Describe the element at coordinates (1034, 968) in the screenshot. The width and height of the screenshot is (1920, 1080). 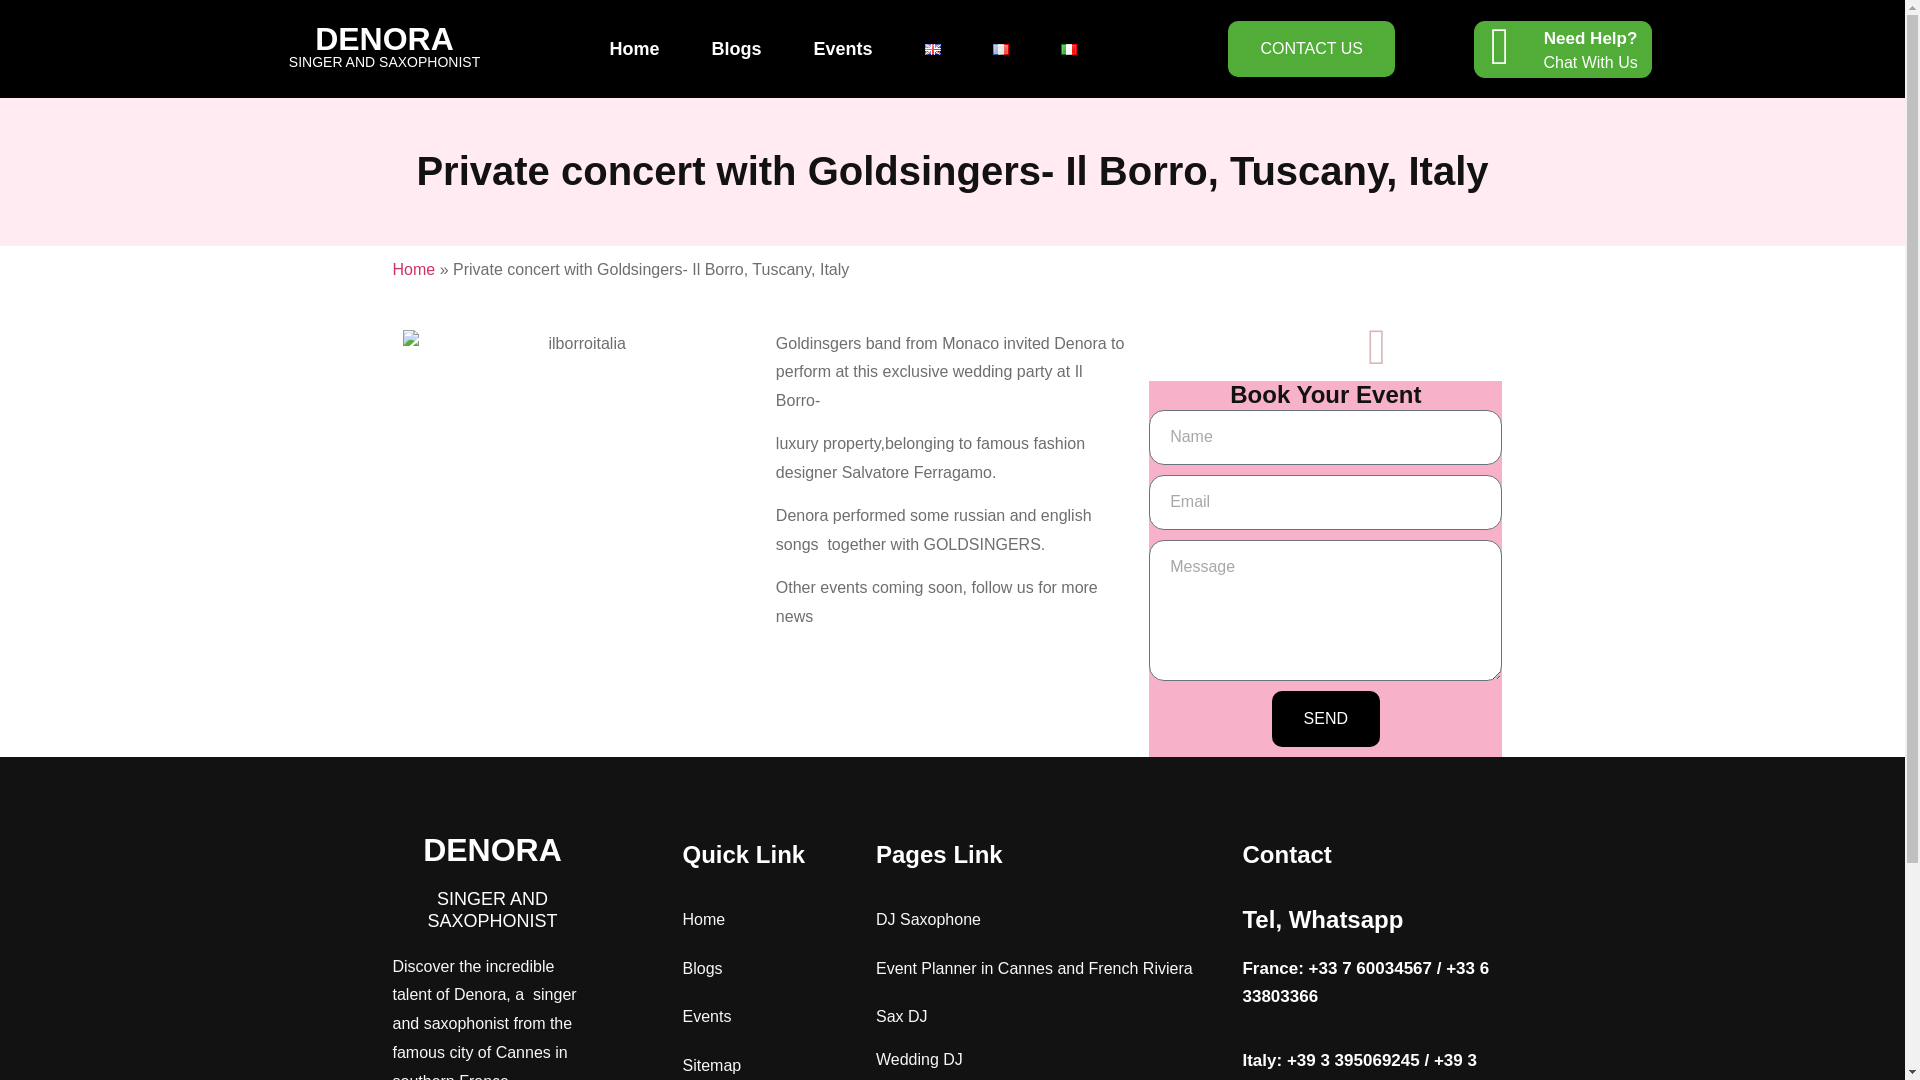
I see `Event Planner in Cannes and French Riviera` at that location.